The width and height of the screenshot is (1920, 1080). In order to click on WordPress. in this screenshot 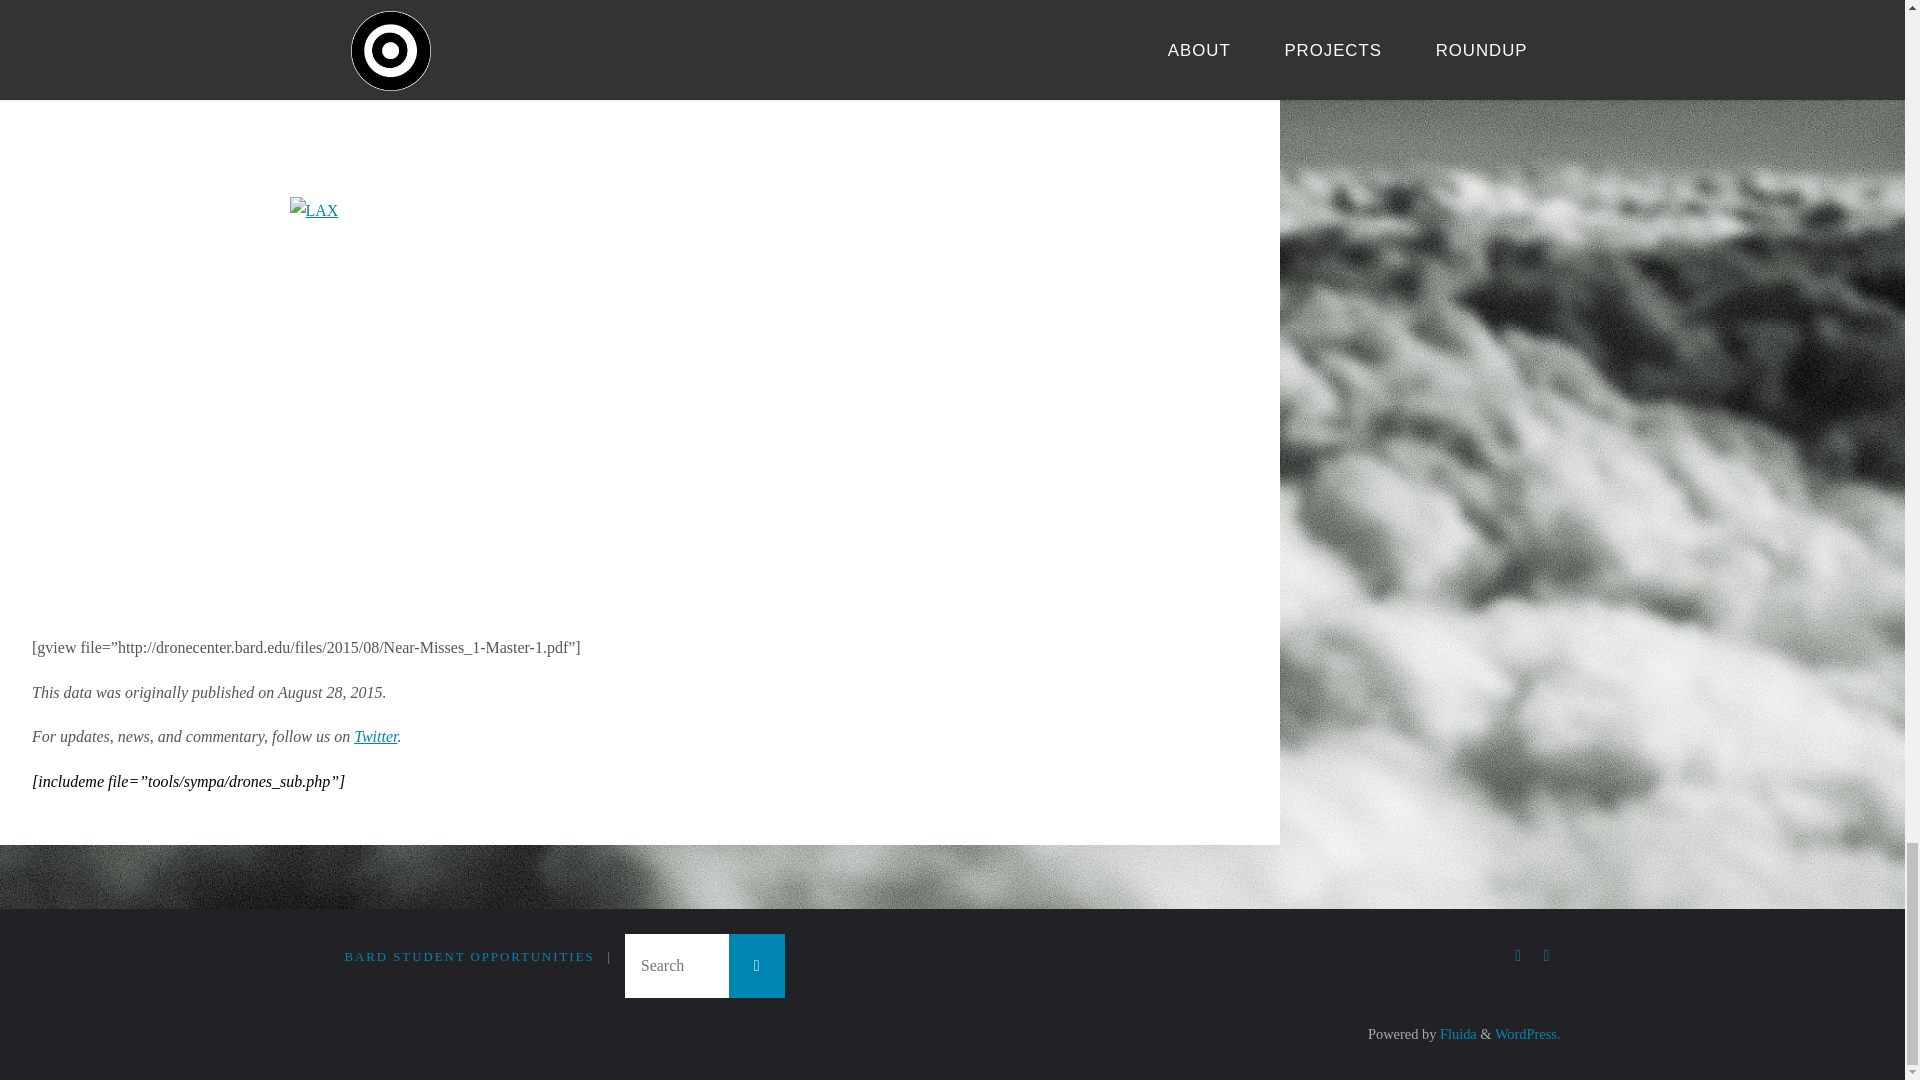, I will do `click(1528, 1034)`.